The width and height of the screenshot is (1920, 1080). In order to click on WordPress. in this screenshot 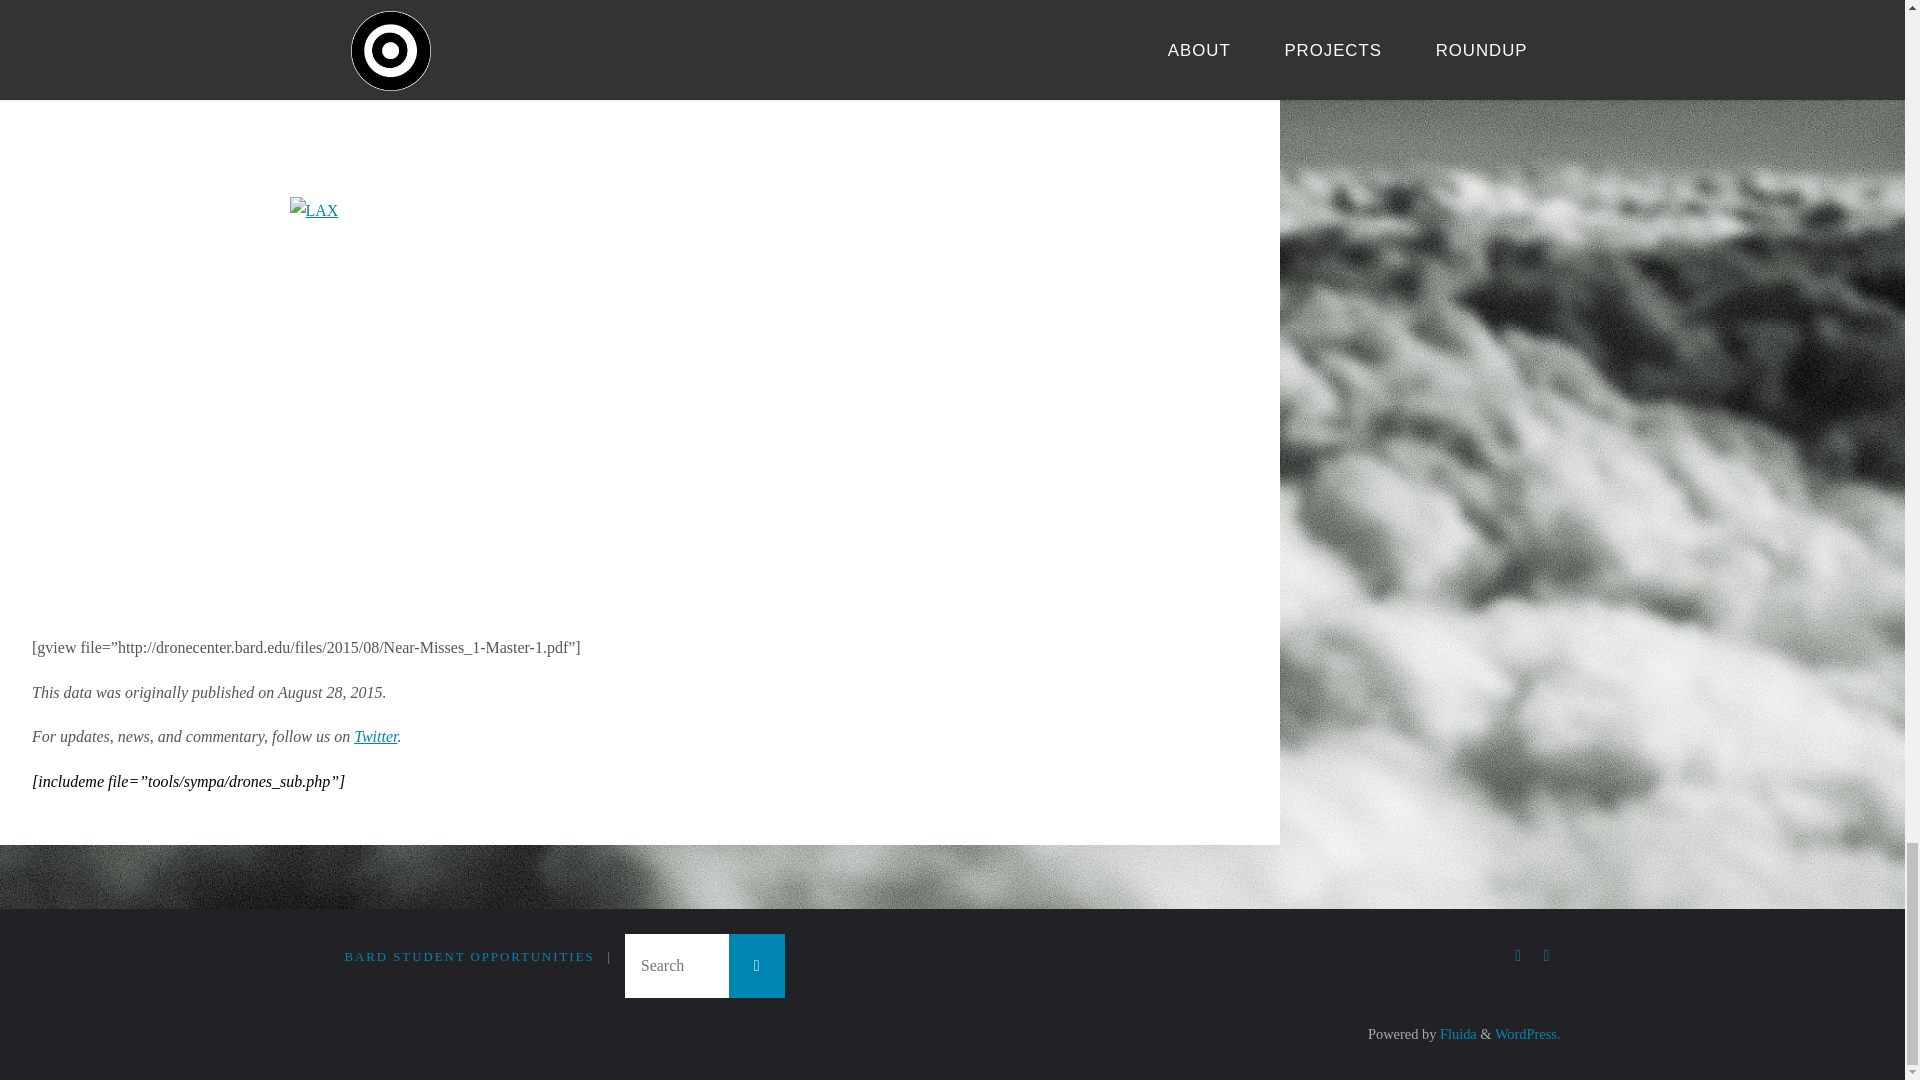, I will do `click(1528, 1034)`.